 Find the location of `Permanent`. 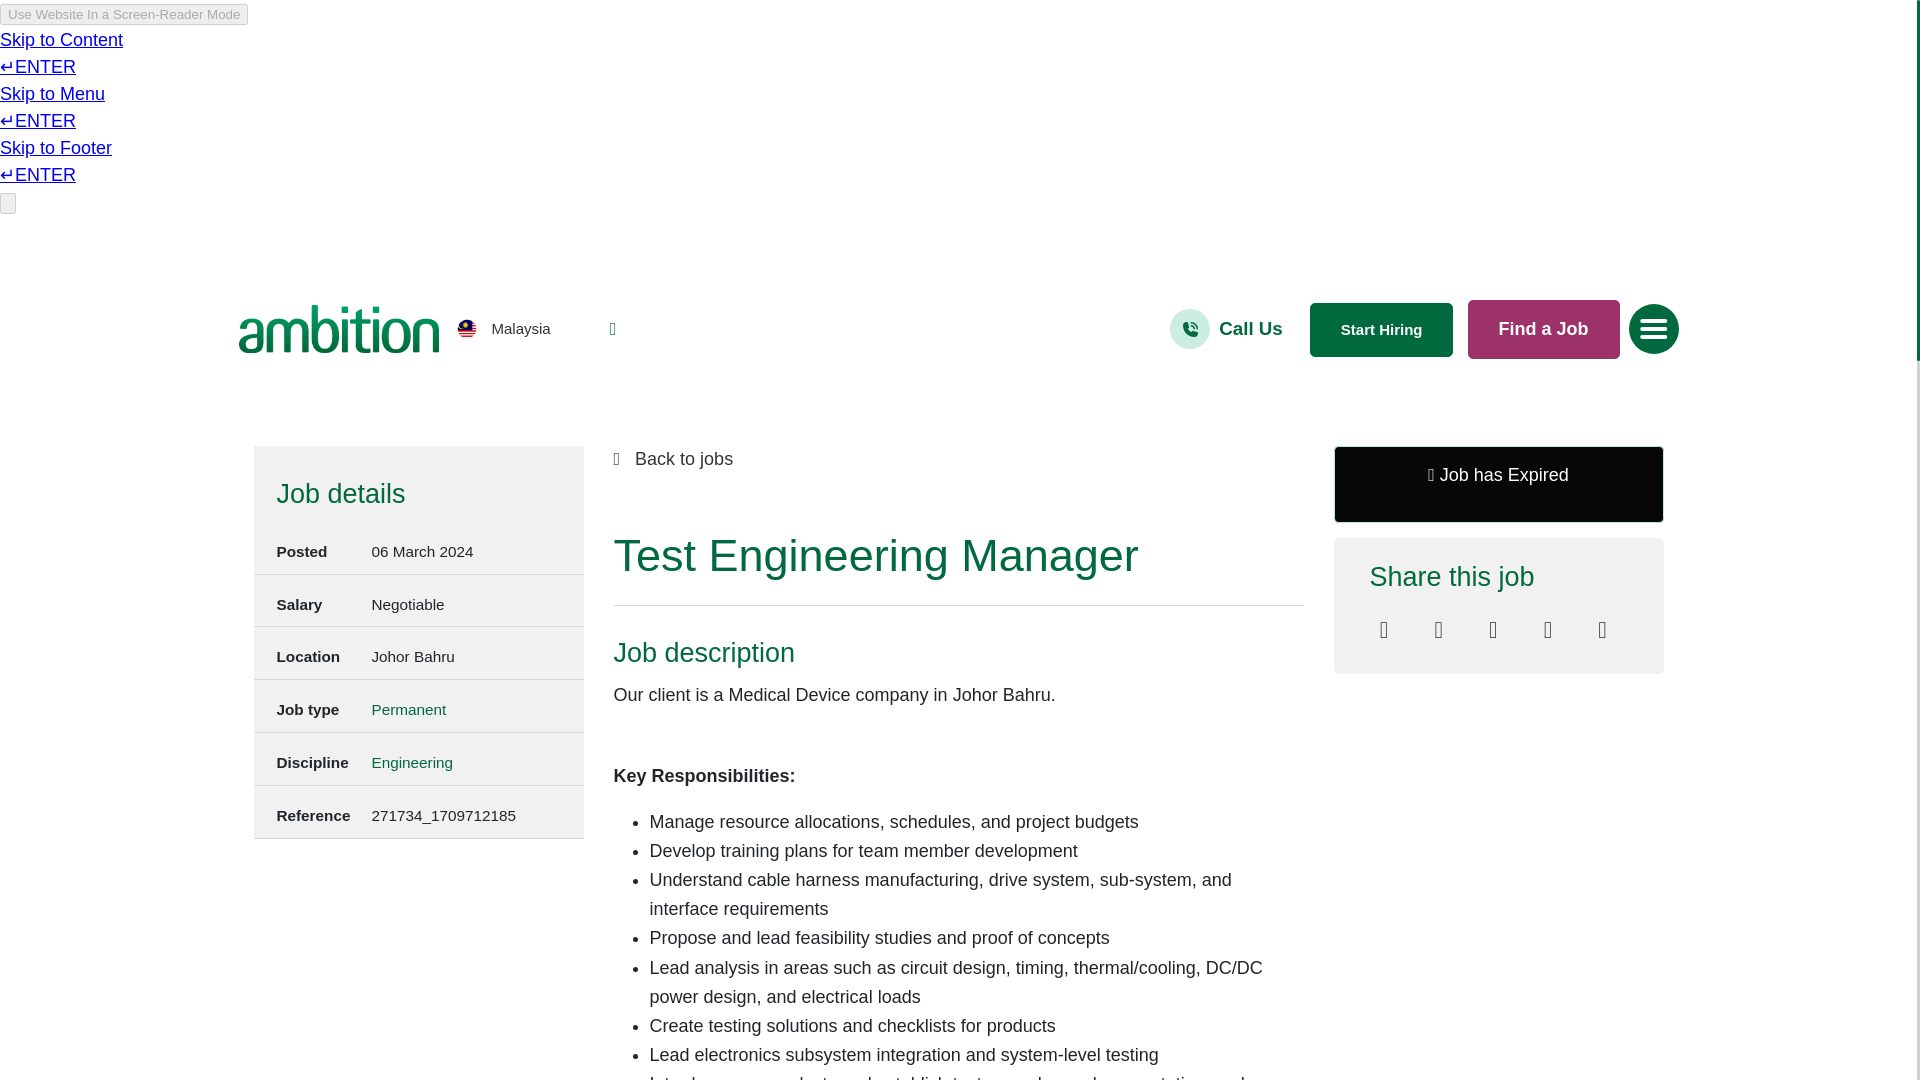

Permanent is located at coordinates (408, 710).